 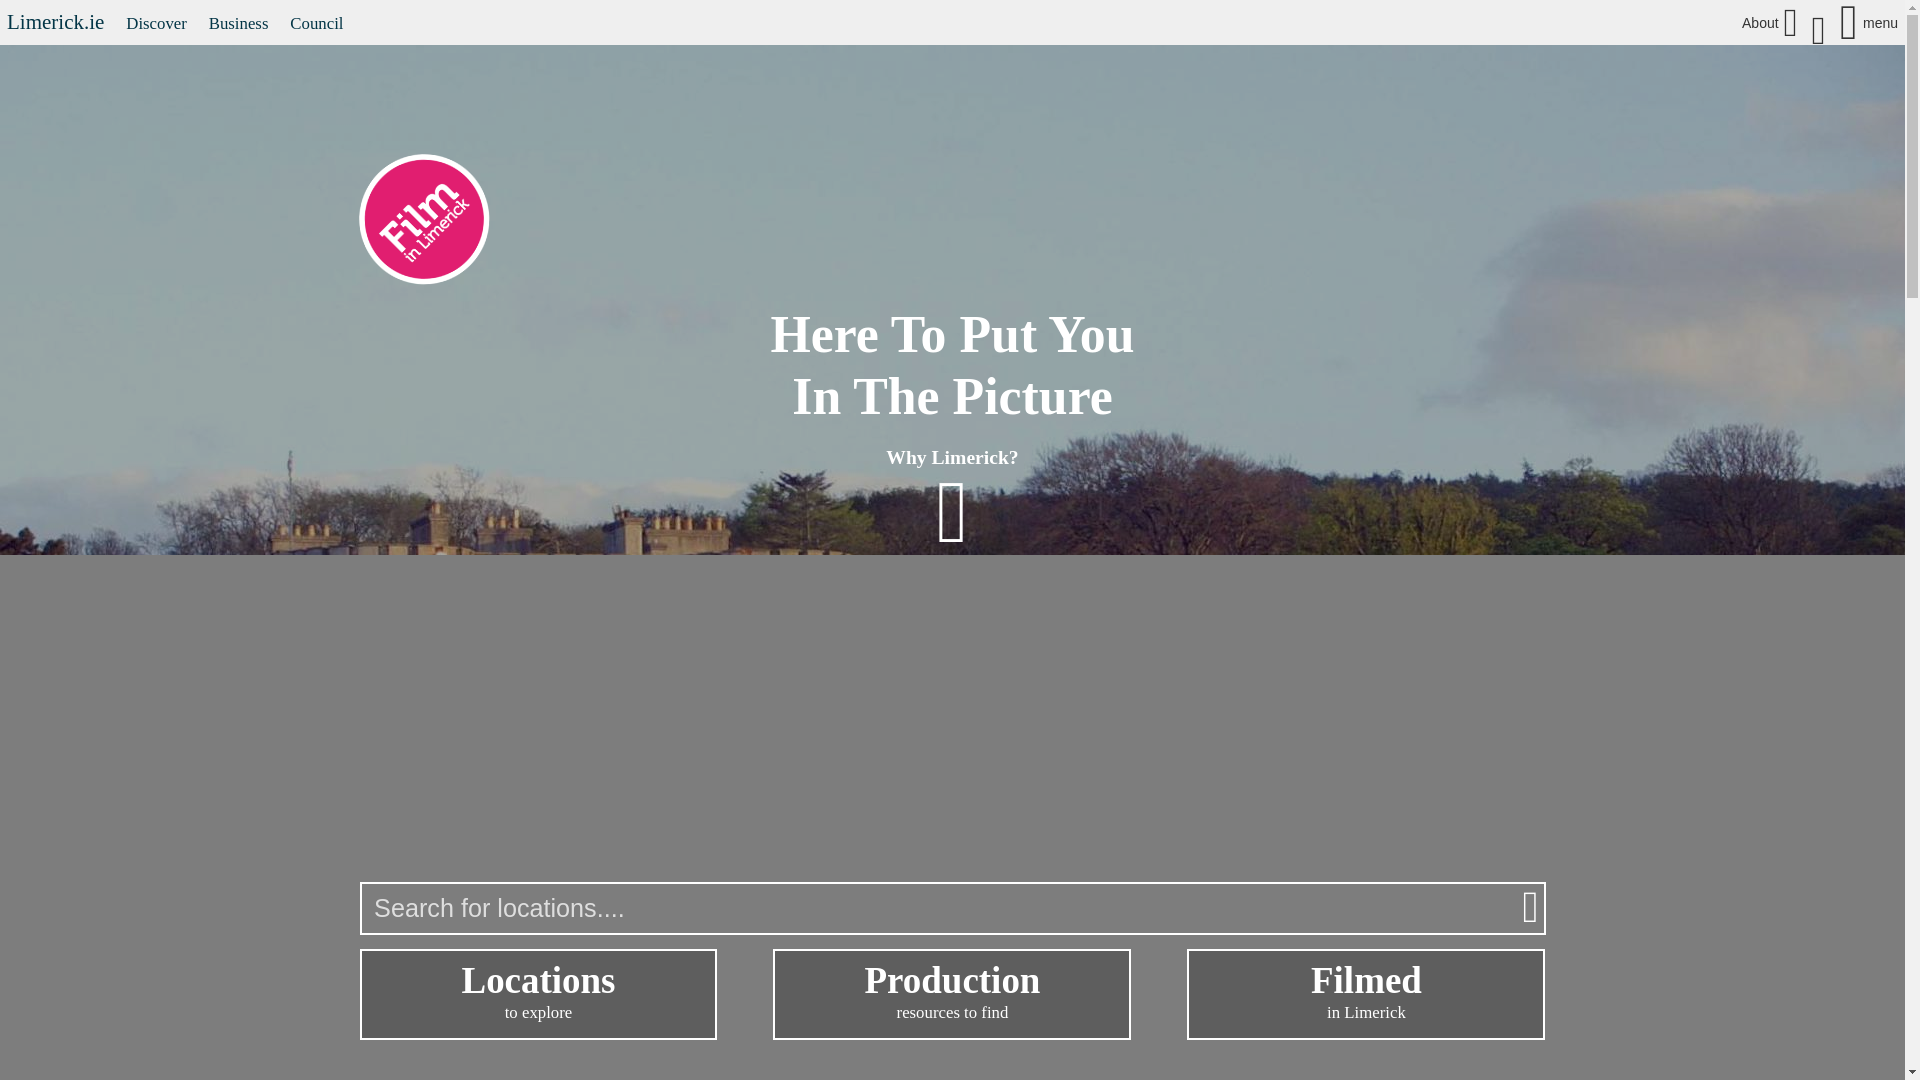 What do you see at coordinates (238, 24) in the screenshot?
I see `Business` at bounding box center [238, 24].